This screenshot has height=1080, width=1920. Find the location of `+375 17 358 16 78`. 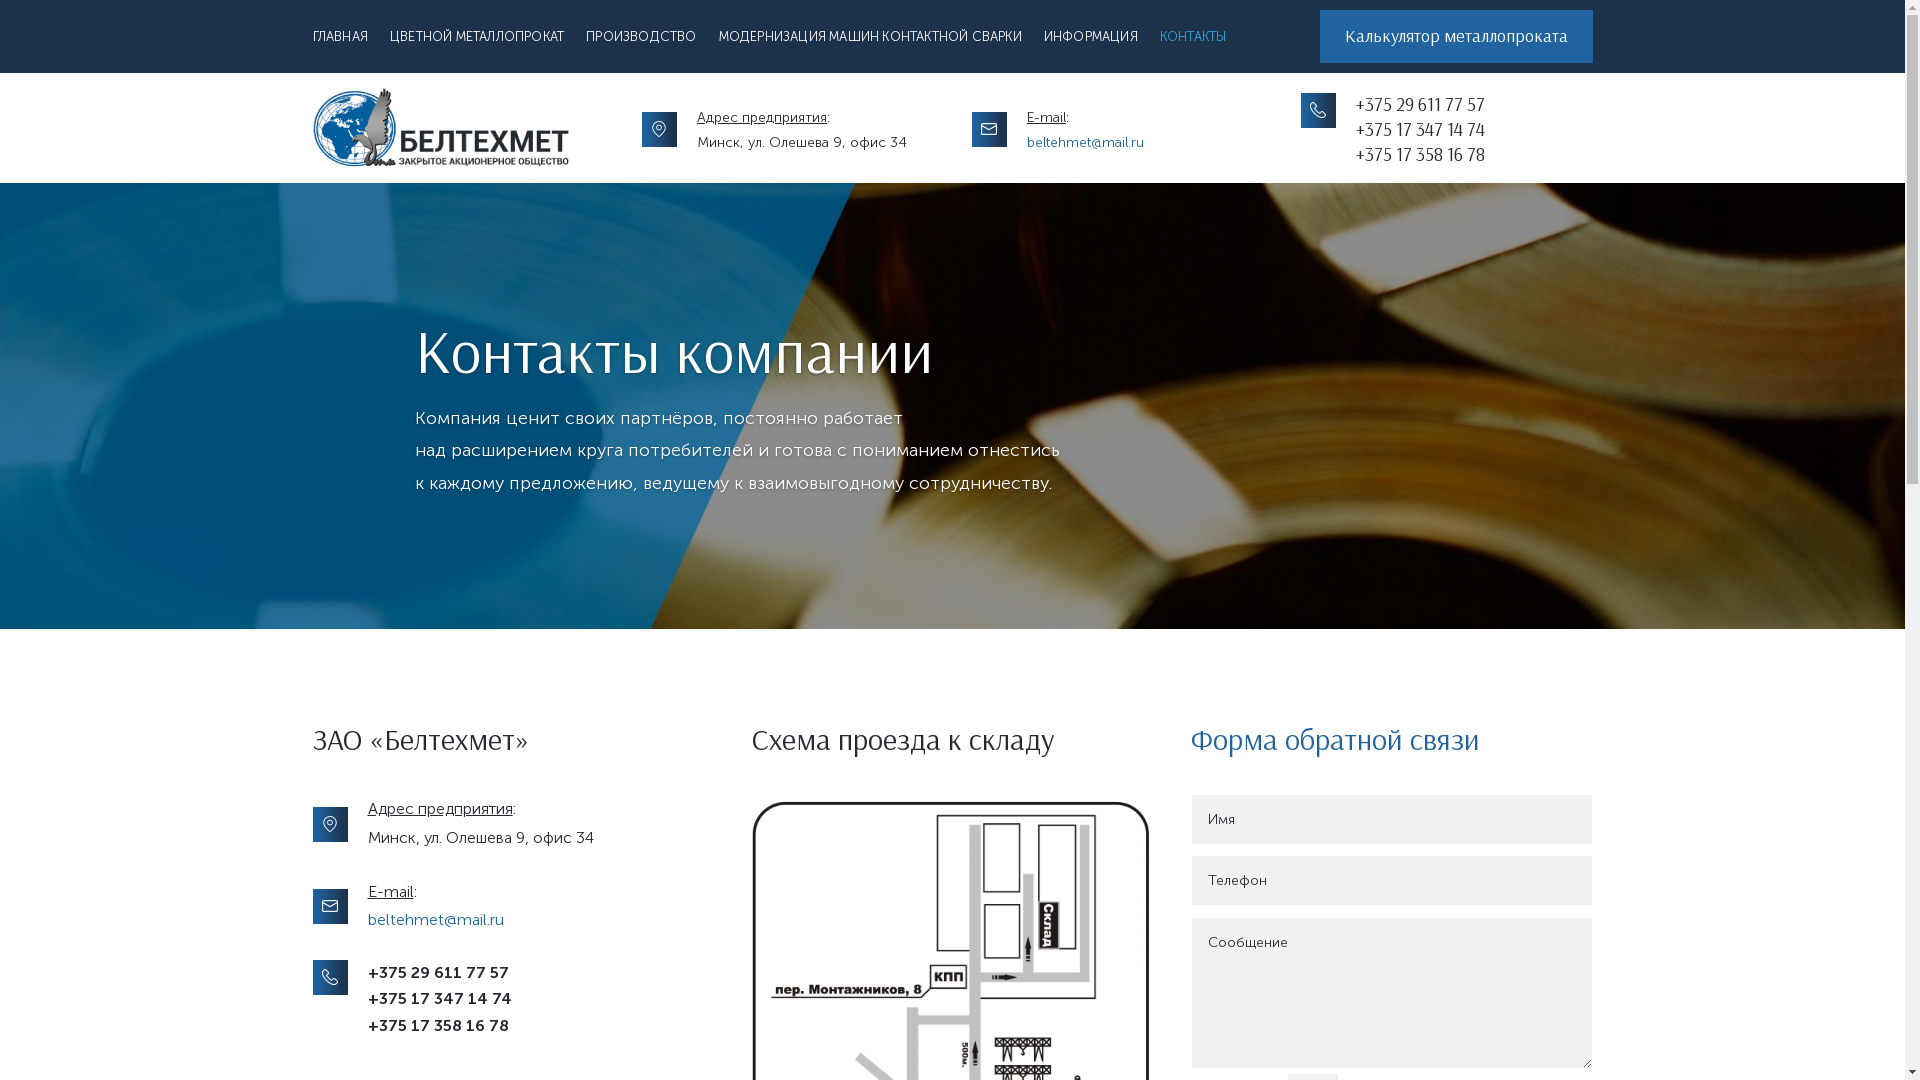

+375 17 358 16 78 is located at coordinates (1420, 154).